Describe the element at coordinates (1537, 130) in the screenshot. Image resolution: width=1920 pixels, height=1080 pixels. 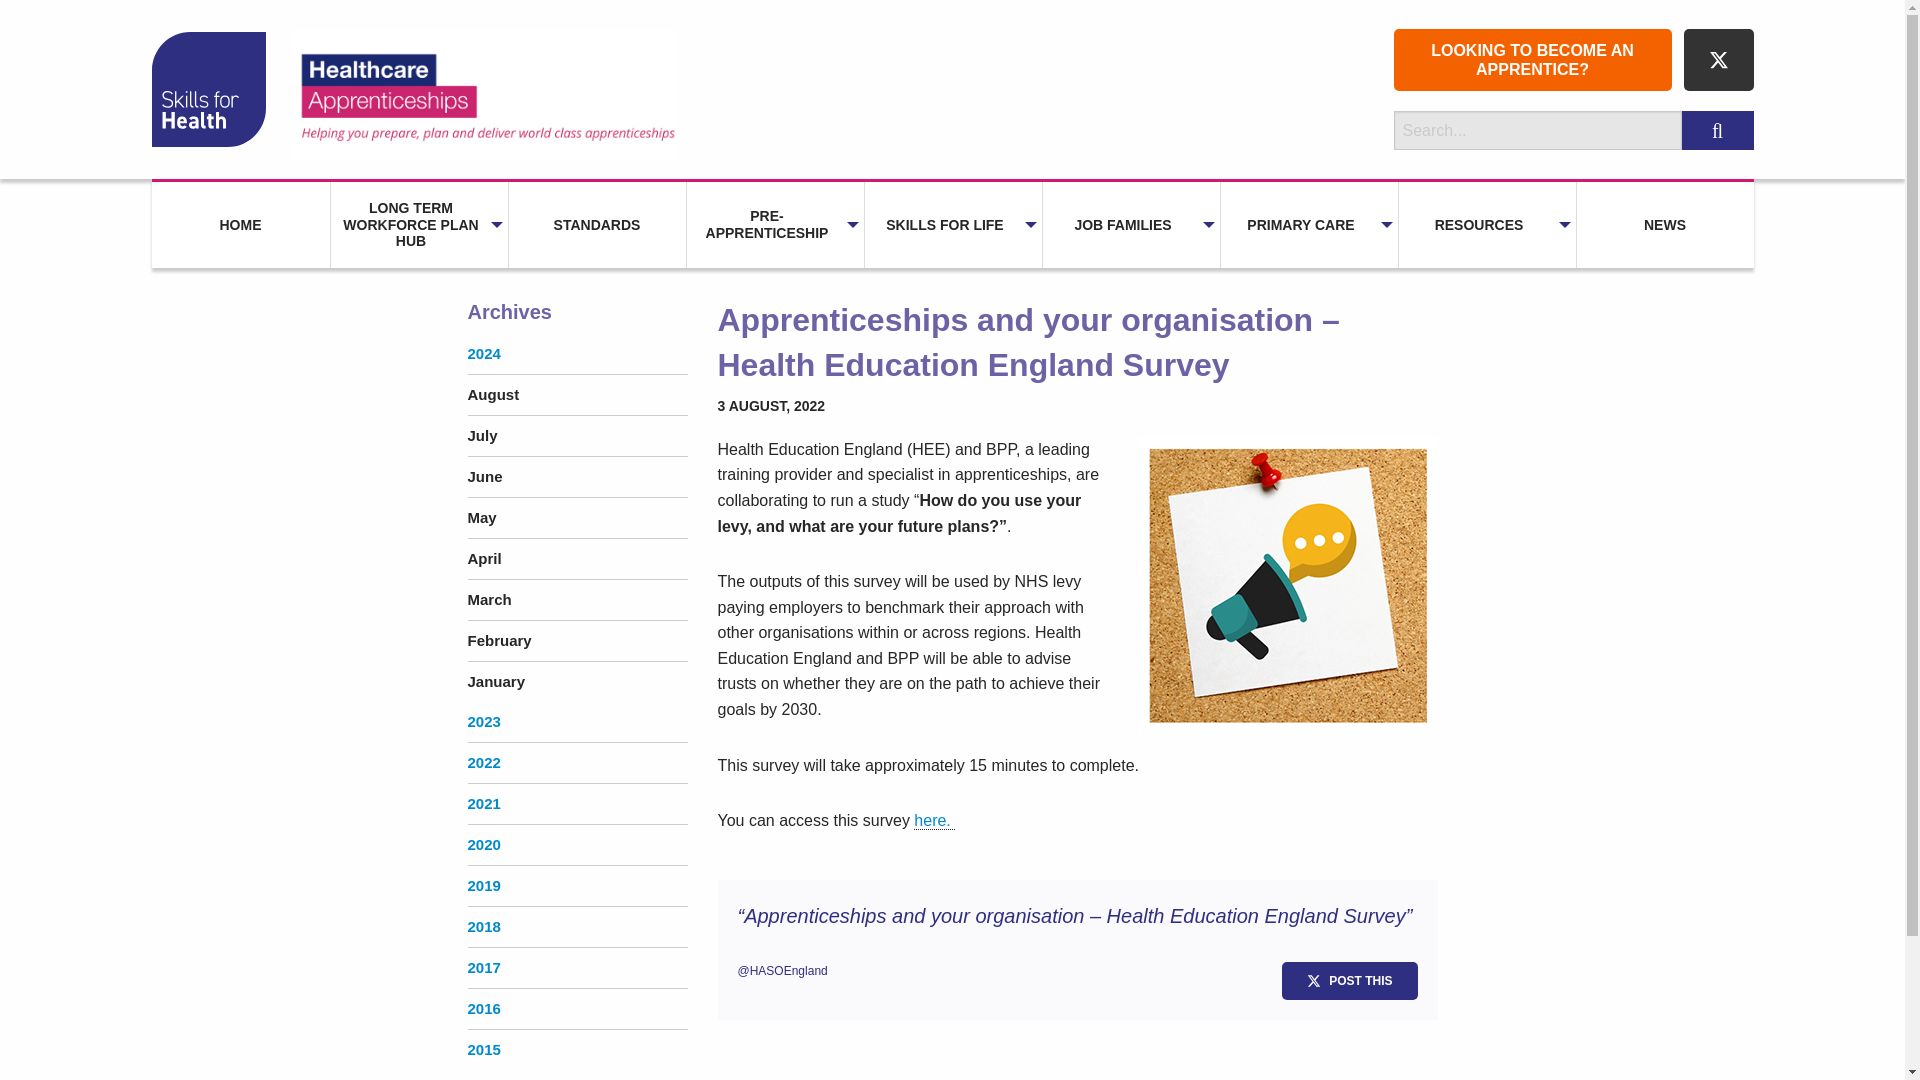
I see `Search for:` at that location.